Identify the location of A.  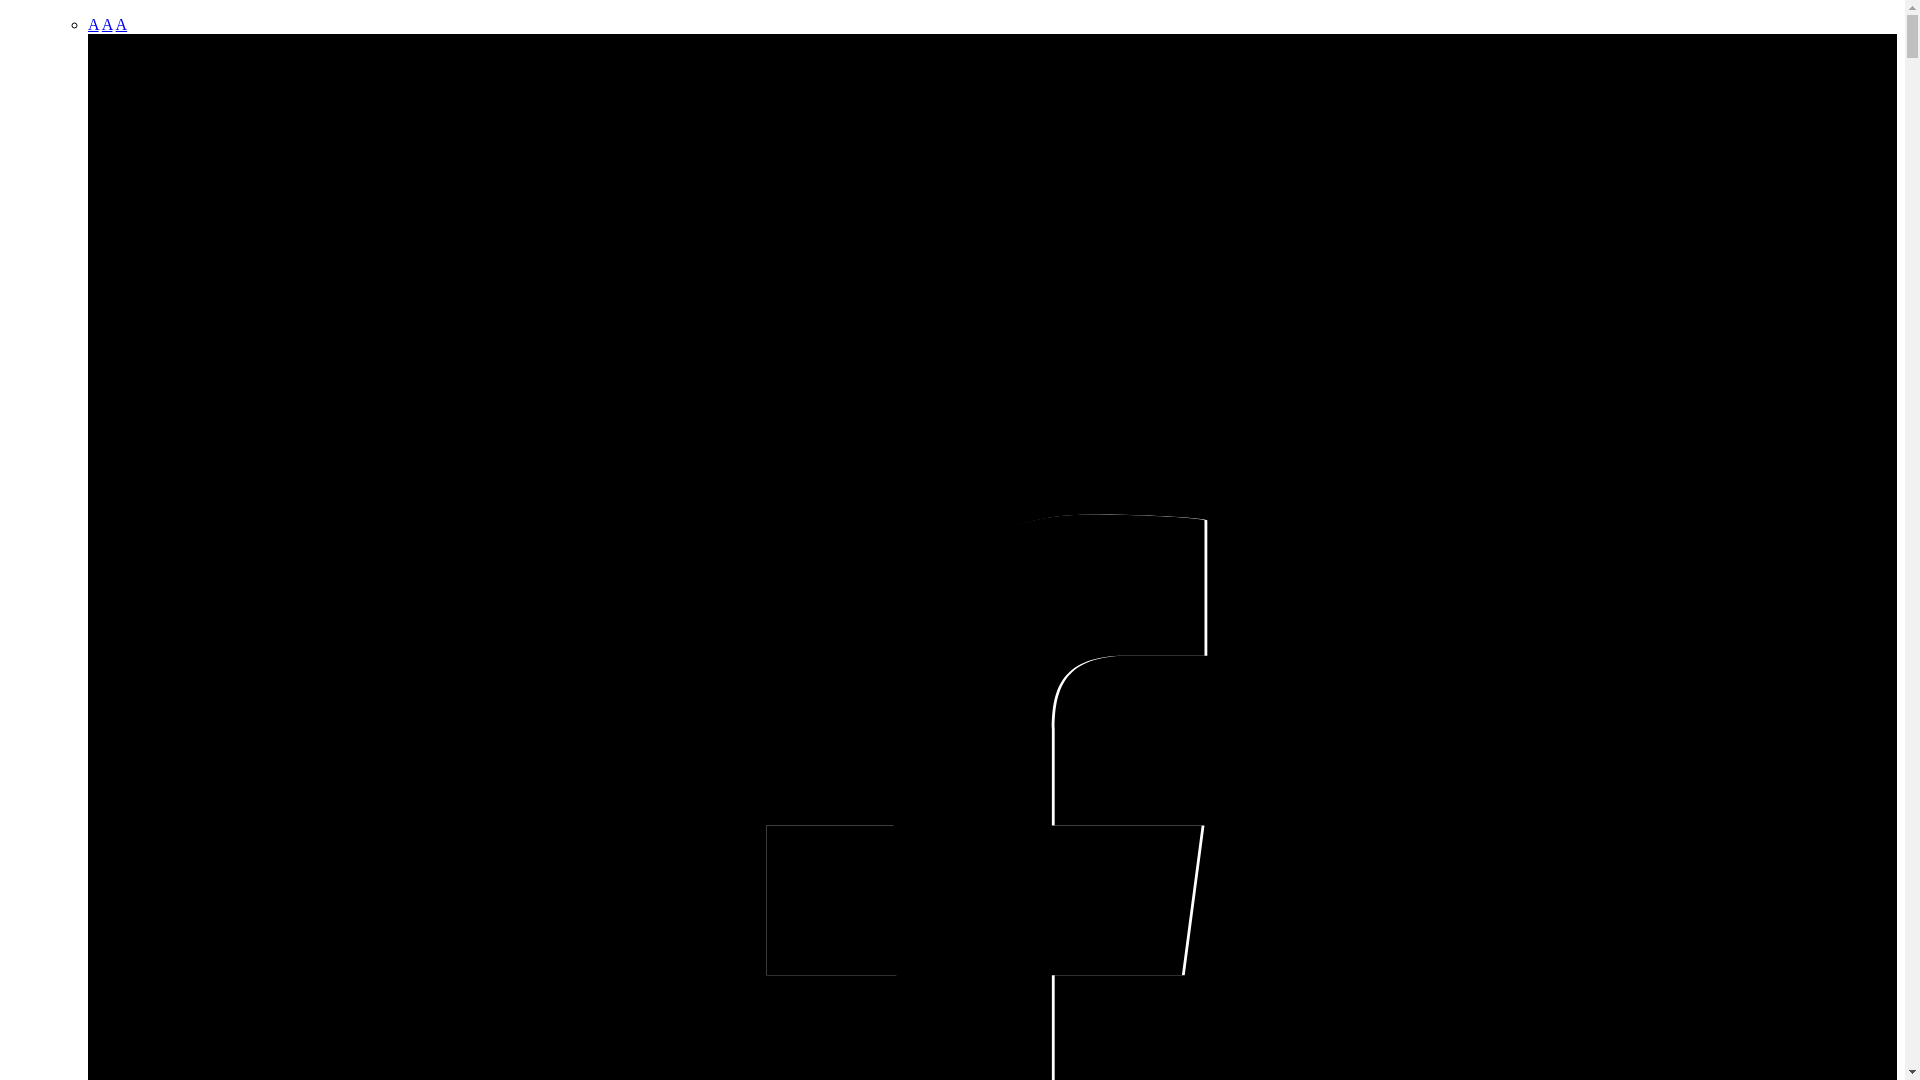
(108, 24).